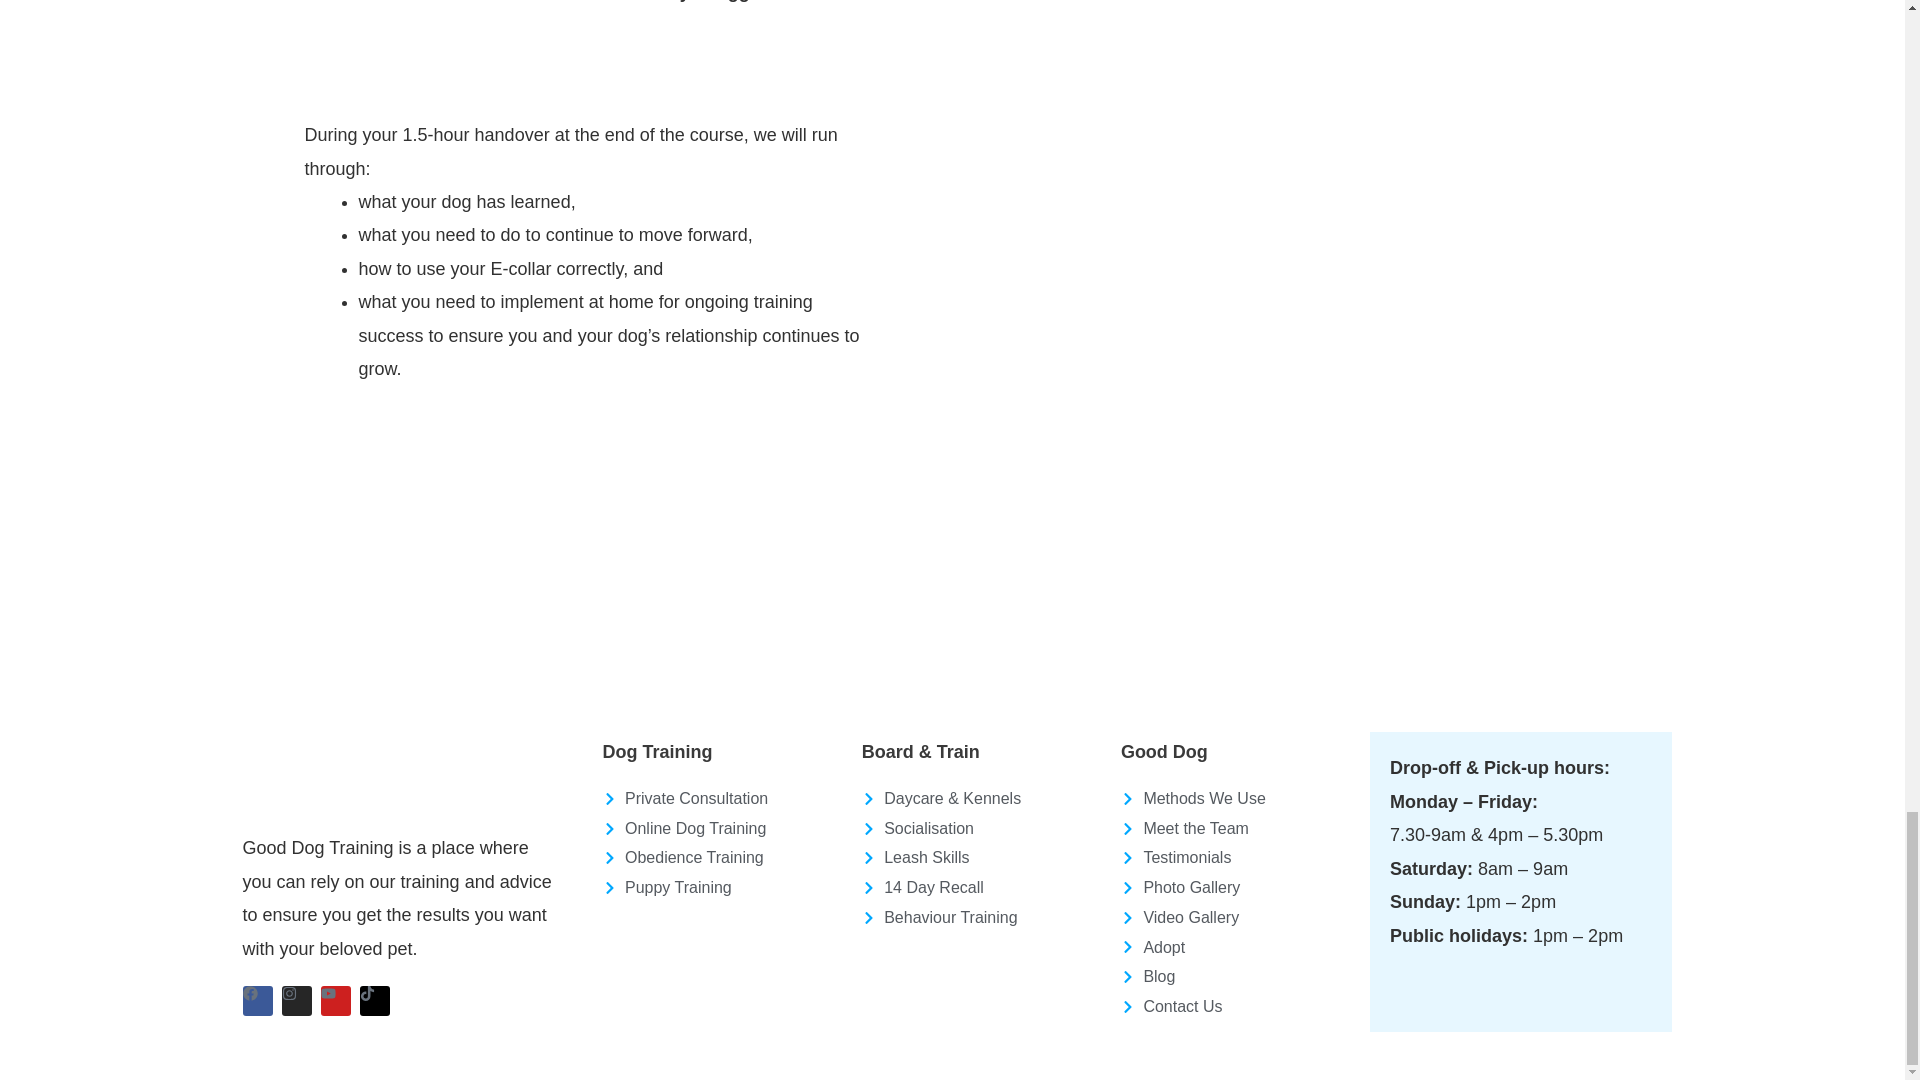 The width and height of the screenshot is (1920, 1080). Describe the element at coordinates (256, 1001) in the screenshot. I see `Facebook` at that location.